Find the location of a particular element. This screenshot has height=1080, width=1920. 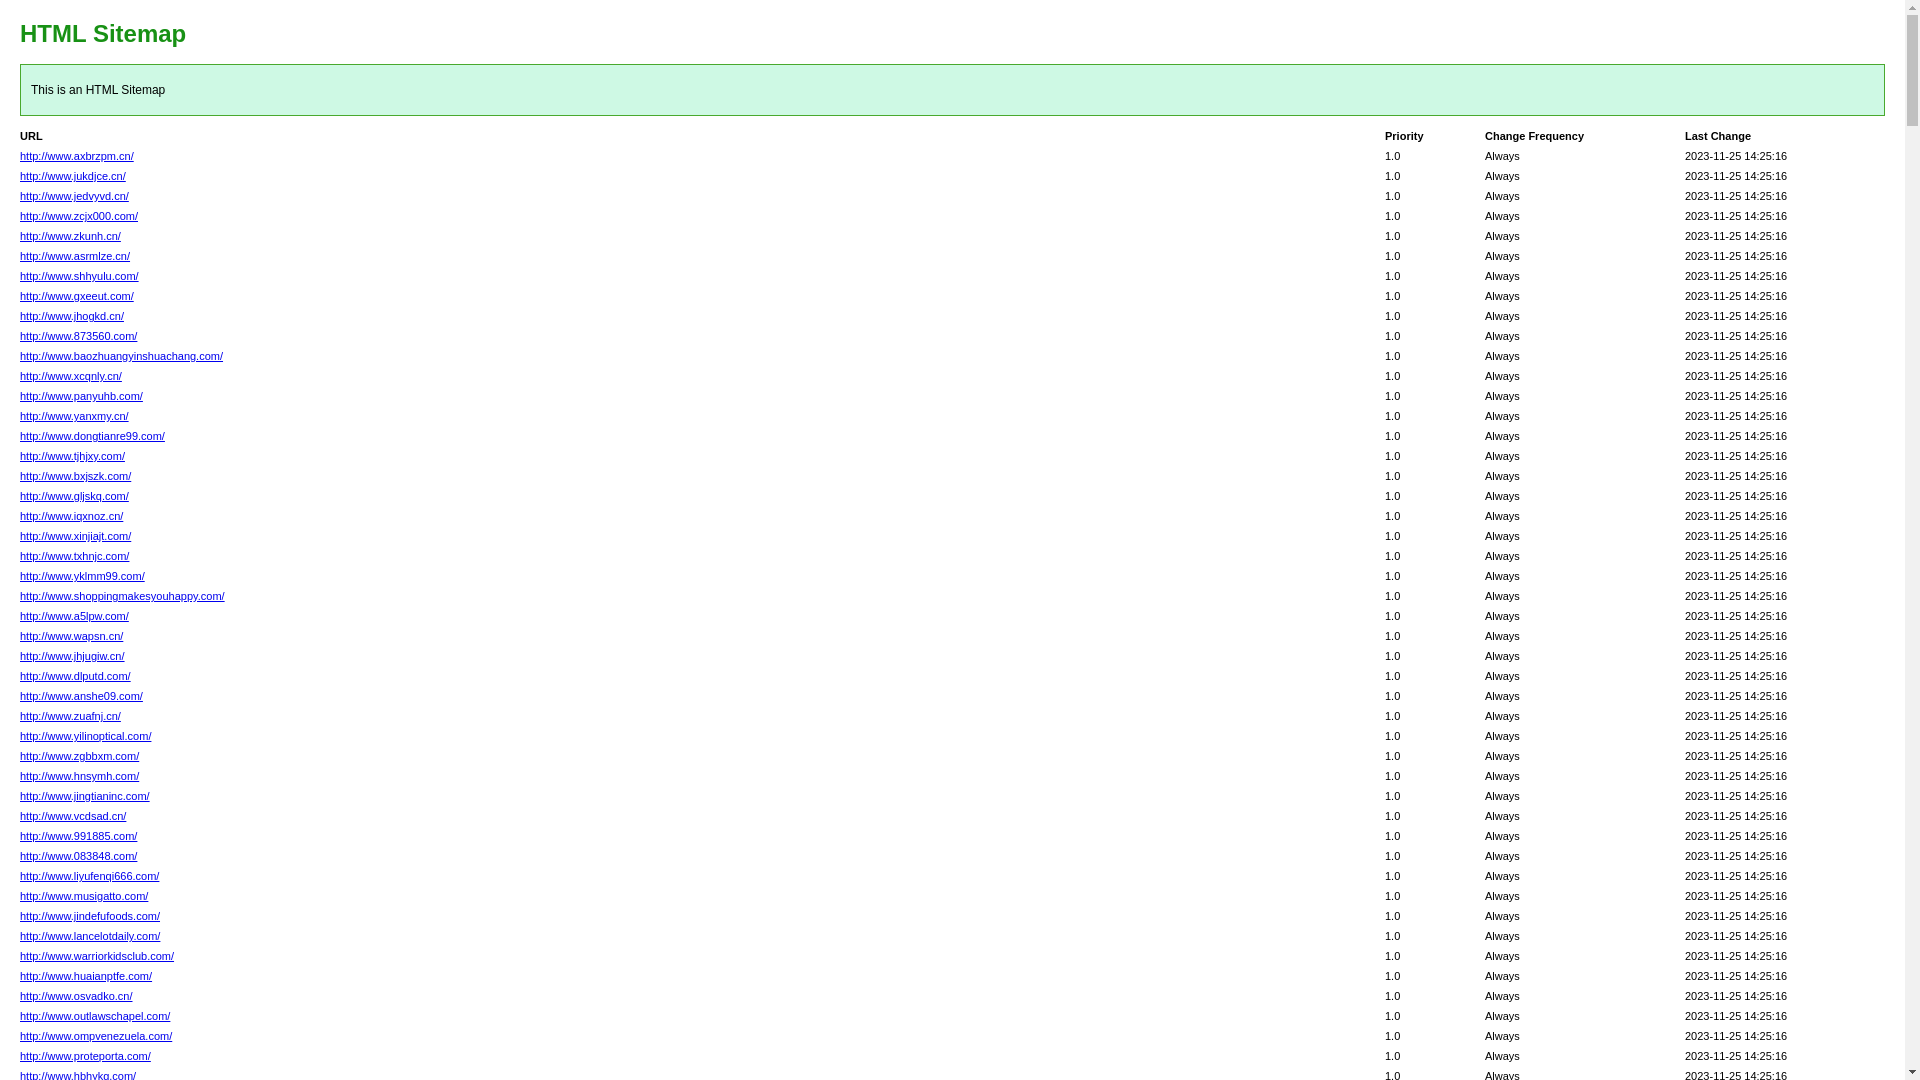

http://www.anshe09.com/ is located at coordinates (82, 696).